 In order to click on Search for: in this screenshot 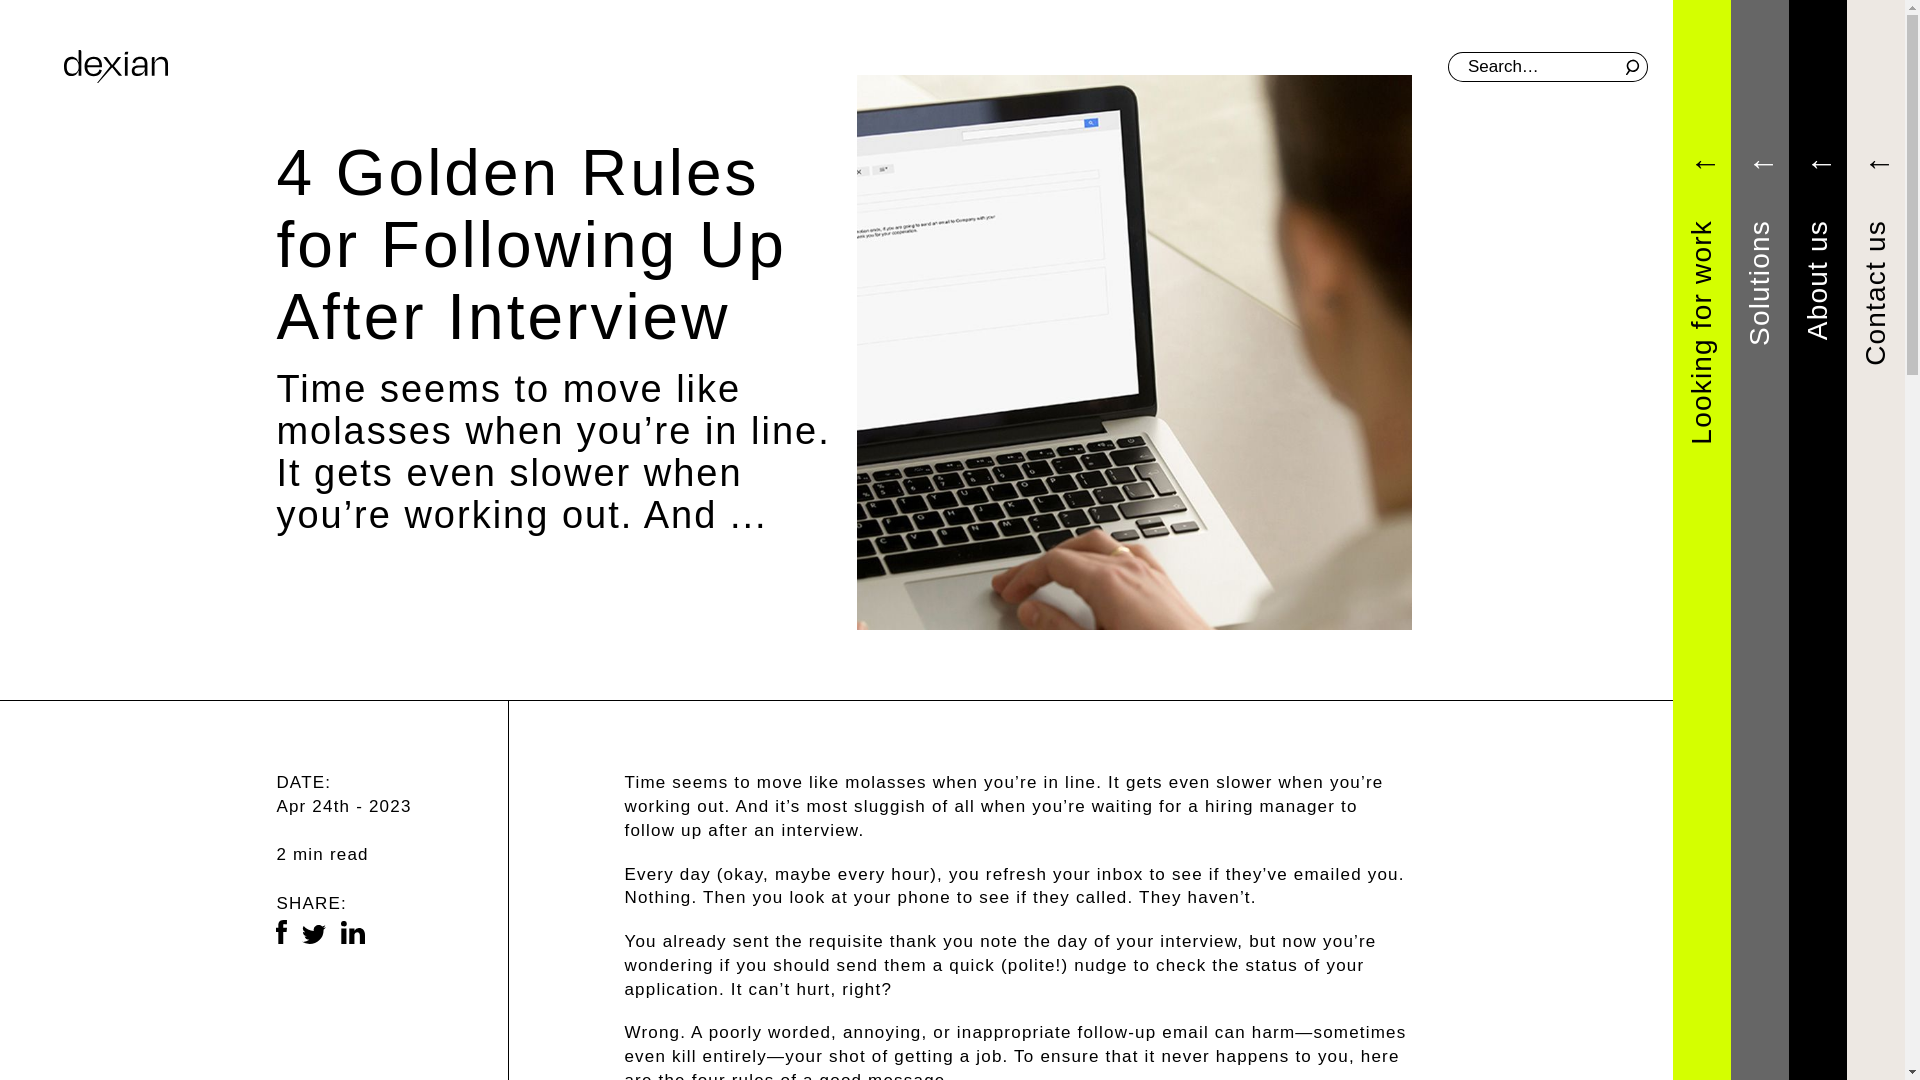, I will do `click(1547, 66)`.